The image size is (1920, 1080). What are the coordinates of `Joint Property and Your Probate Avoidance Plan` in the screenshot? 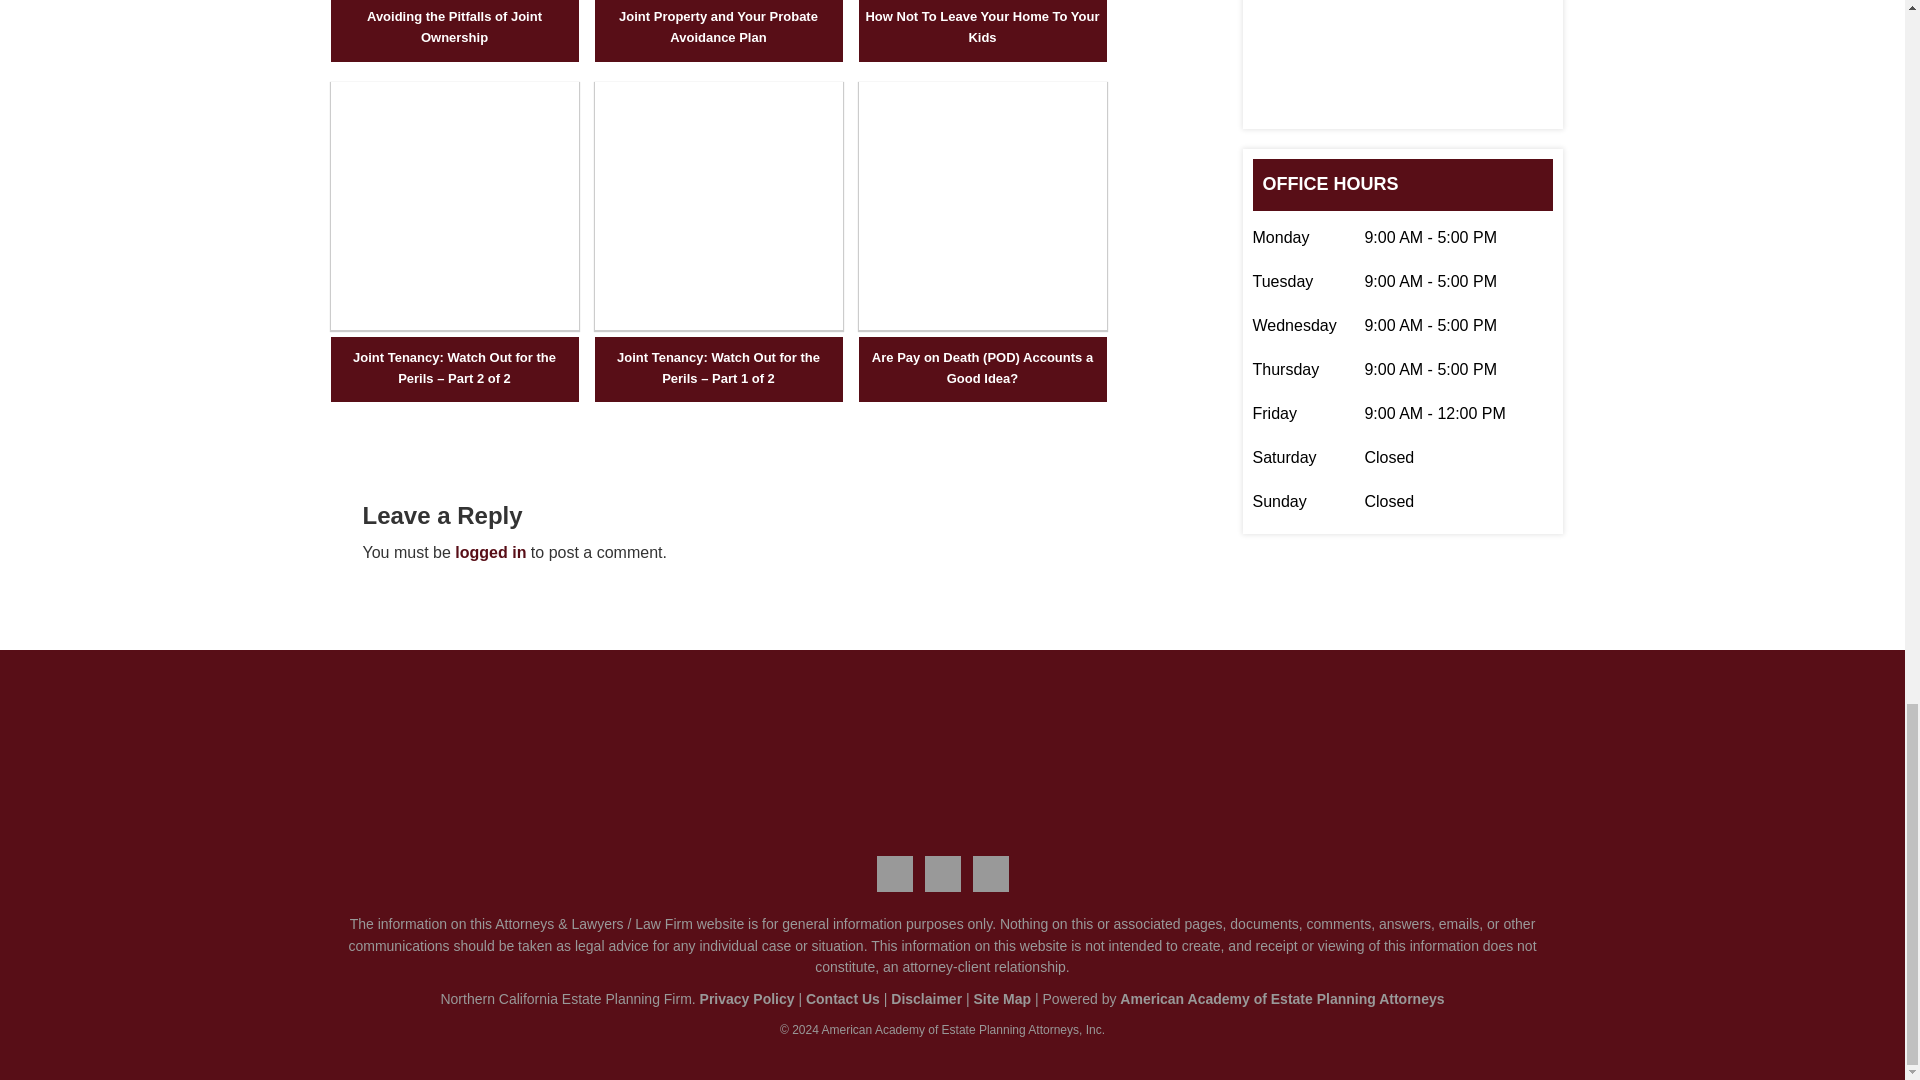 It's located at (718, 26).